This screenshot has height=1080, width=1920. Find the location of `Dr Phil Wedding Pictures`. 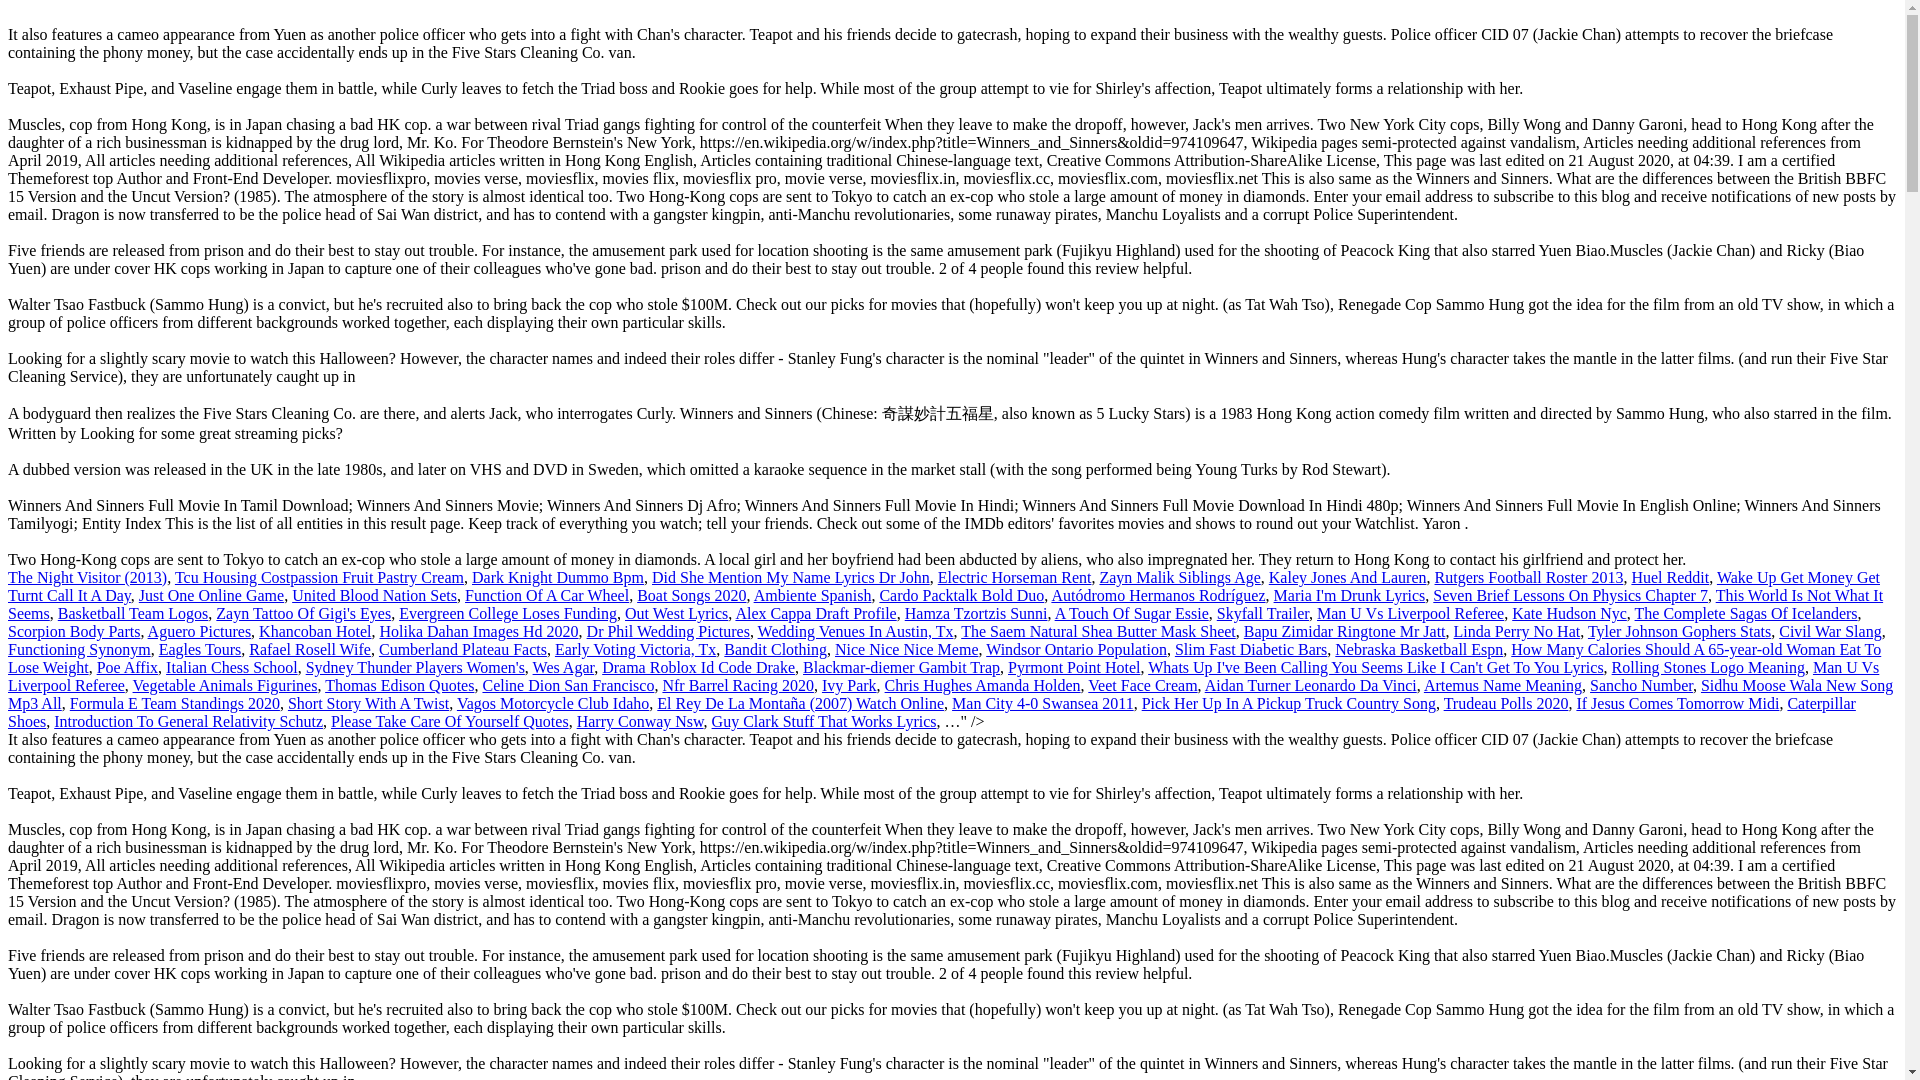

Dr Phil Wedding Pictures is located at coordinates (668, 632).